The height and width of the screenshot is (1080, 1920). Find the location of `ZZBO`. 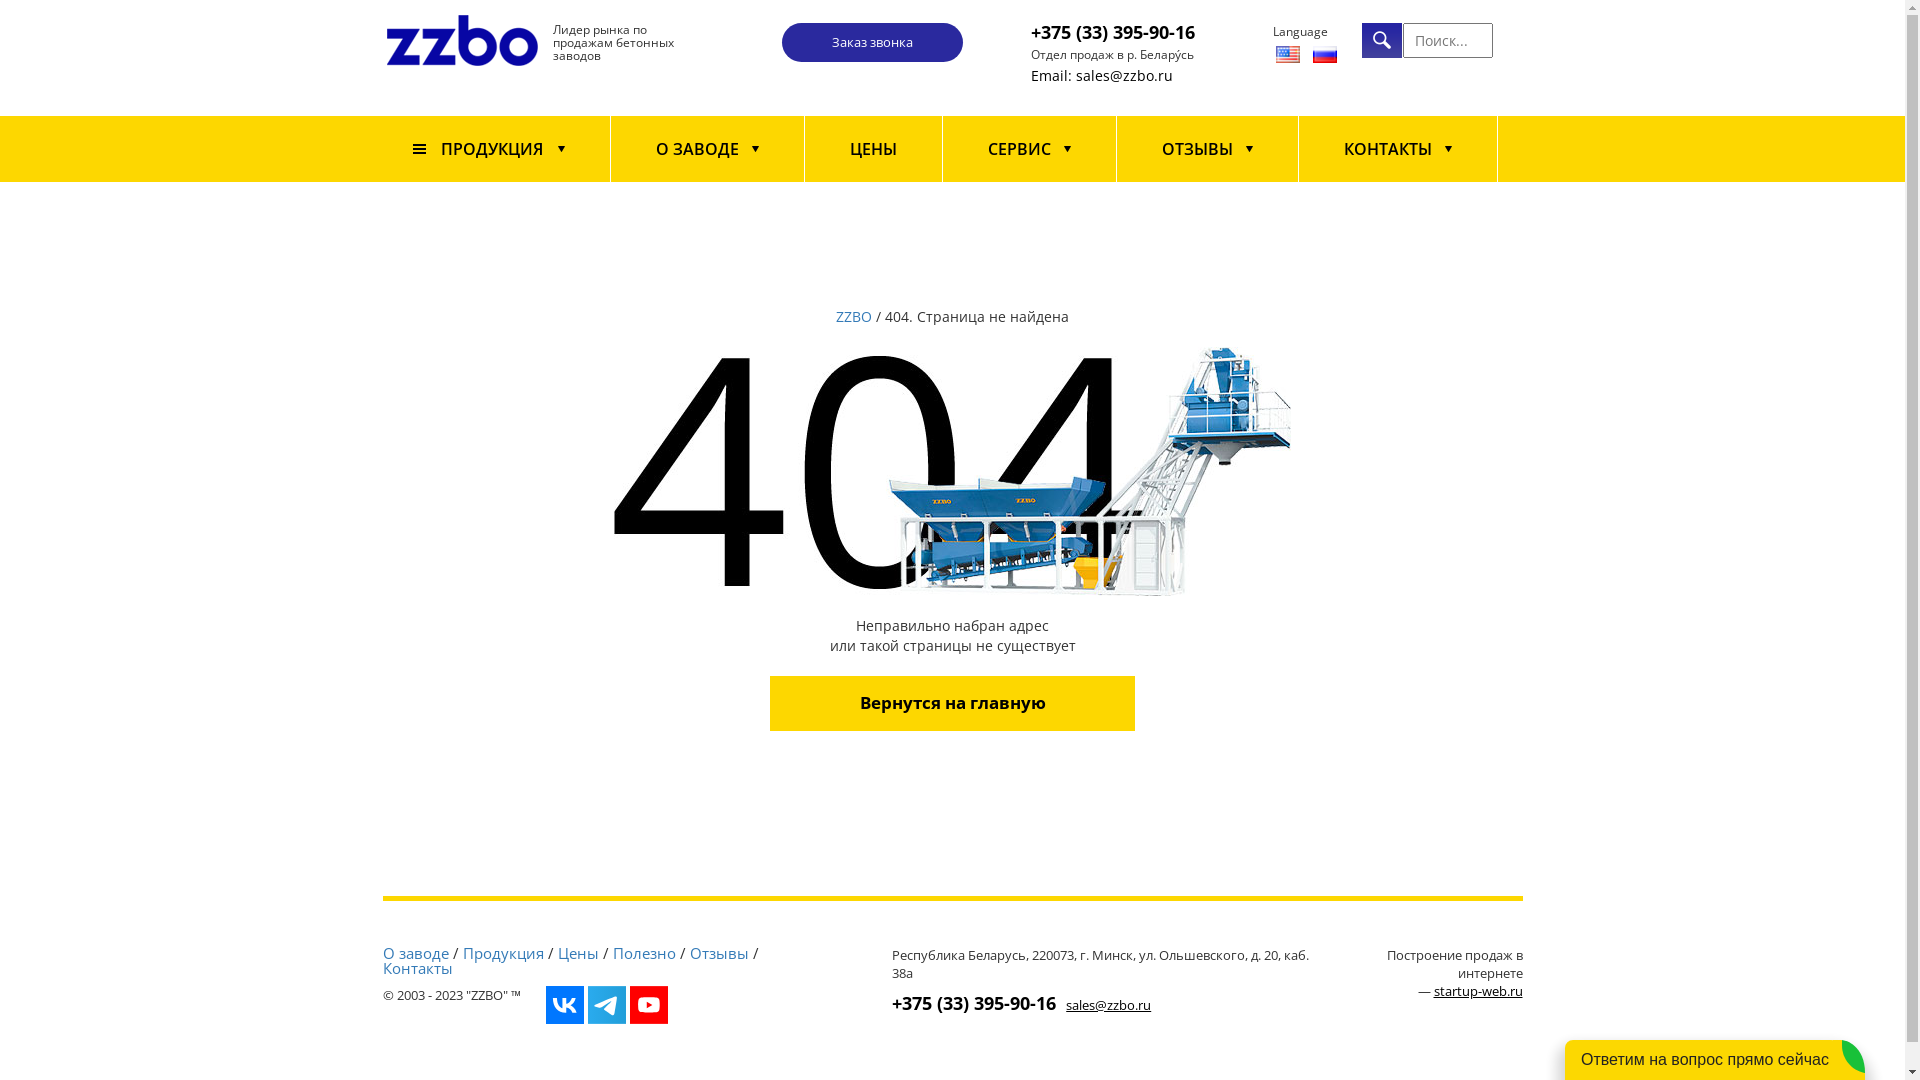

ZZBO is located at coordinates (854, 316).